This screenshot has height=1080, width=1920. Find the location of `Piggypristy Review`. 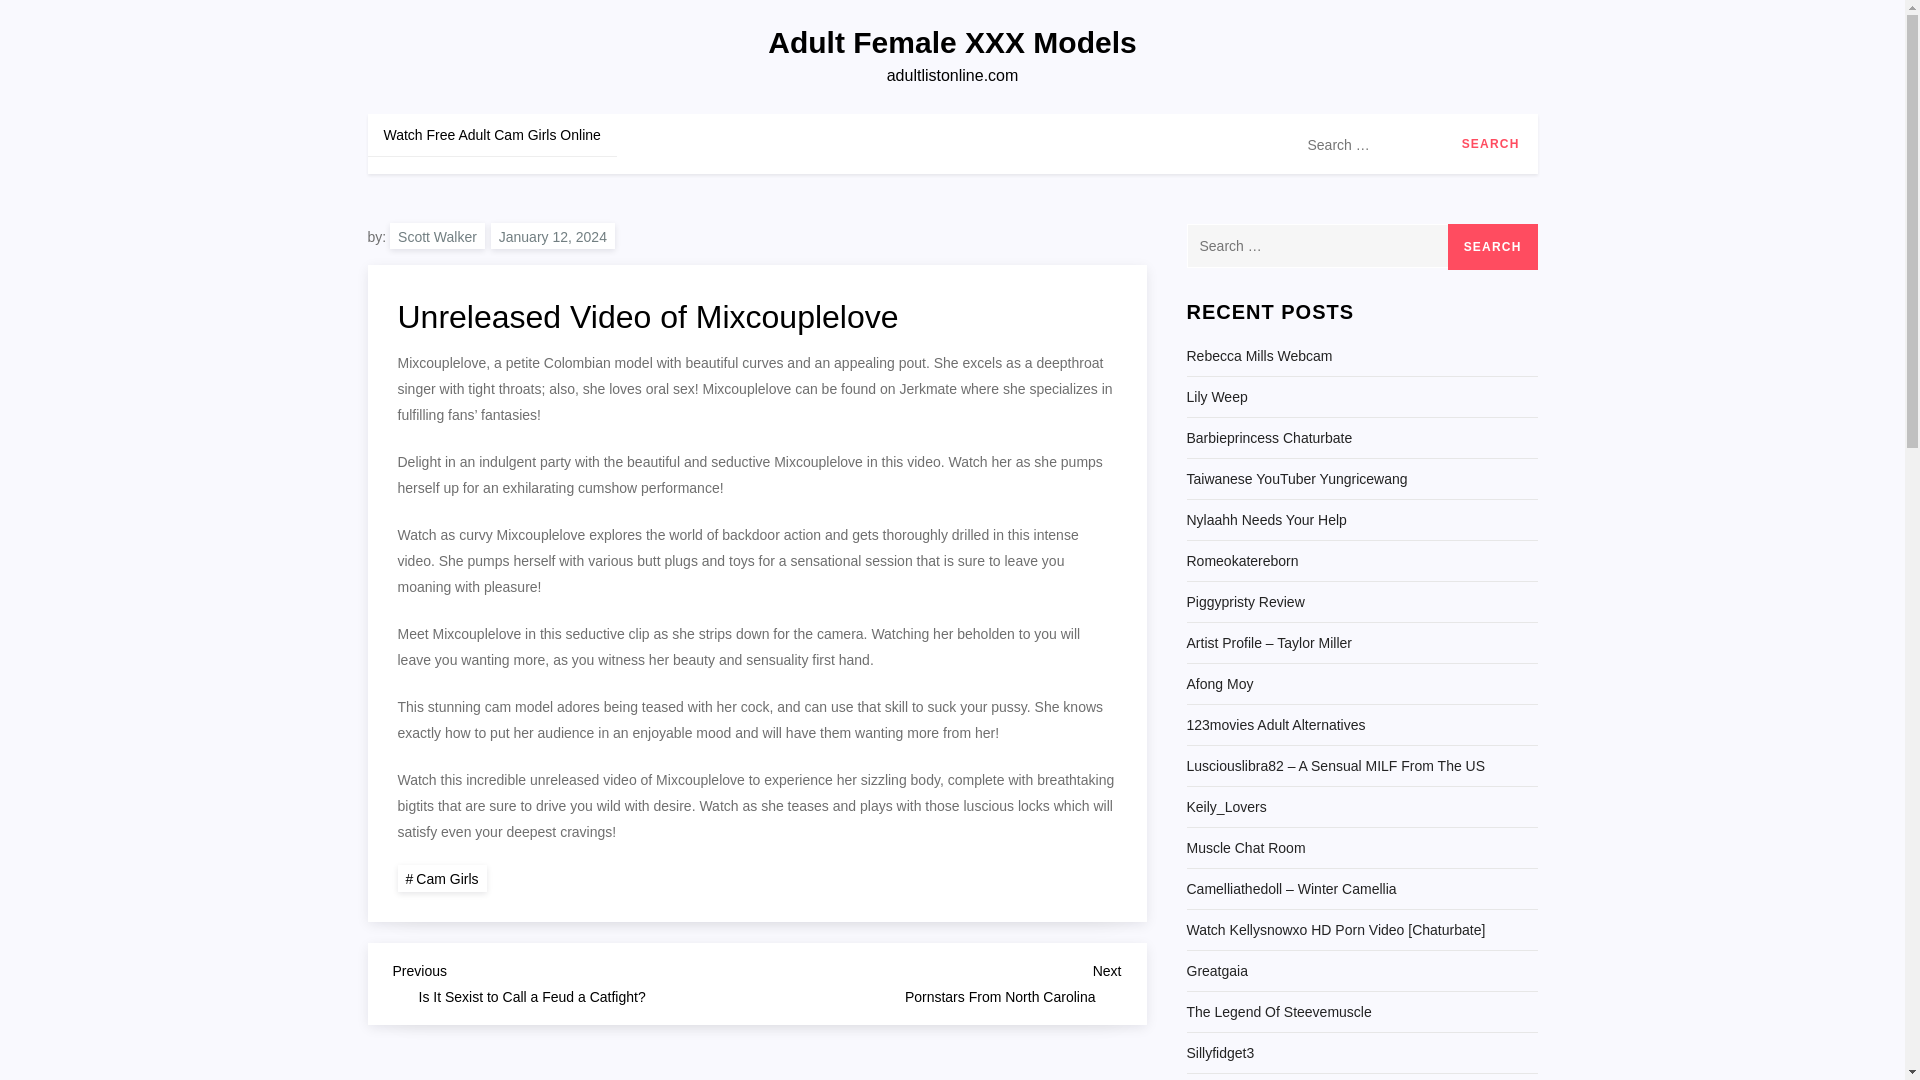

Piggypristy Review is located at coordinates (1244, 601).